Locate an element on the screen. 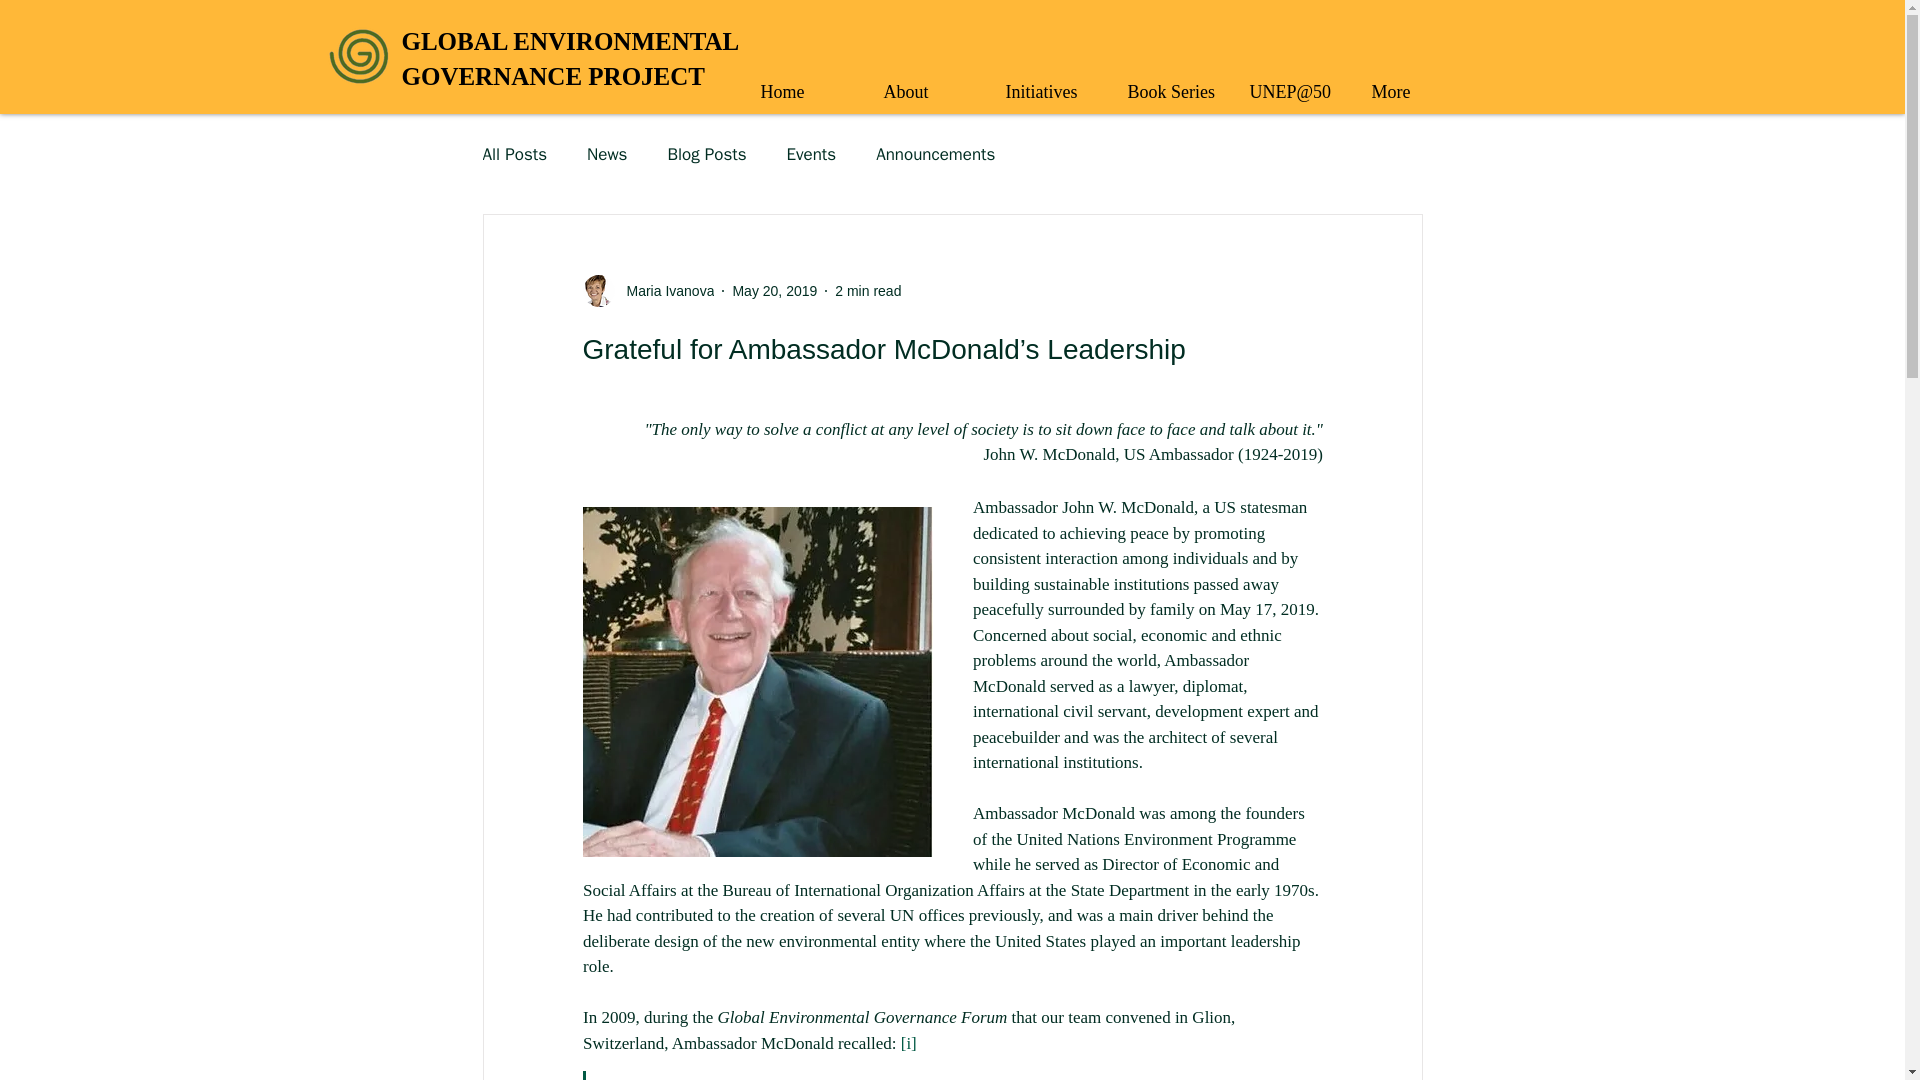 This screenshot has height=1080, width=1920. Announcements is located at coordinates (514, 153).